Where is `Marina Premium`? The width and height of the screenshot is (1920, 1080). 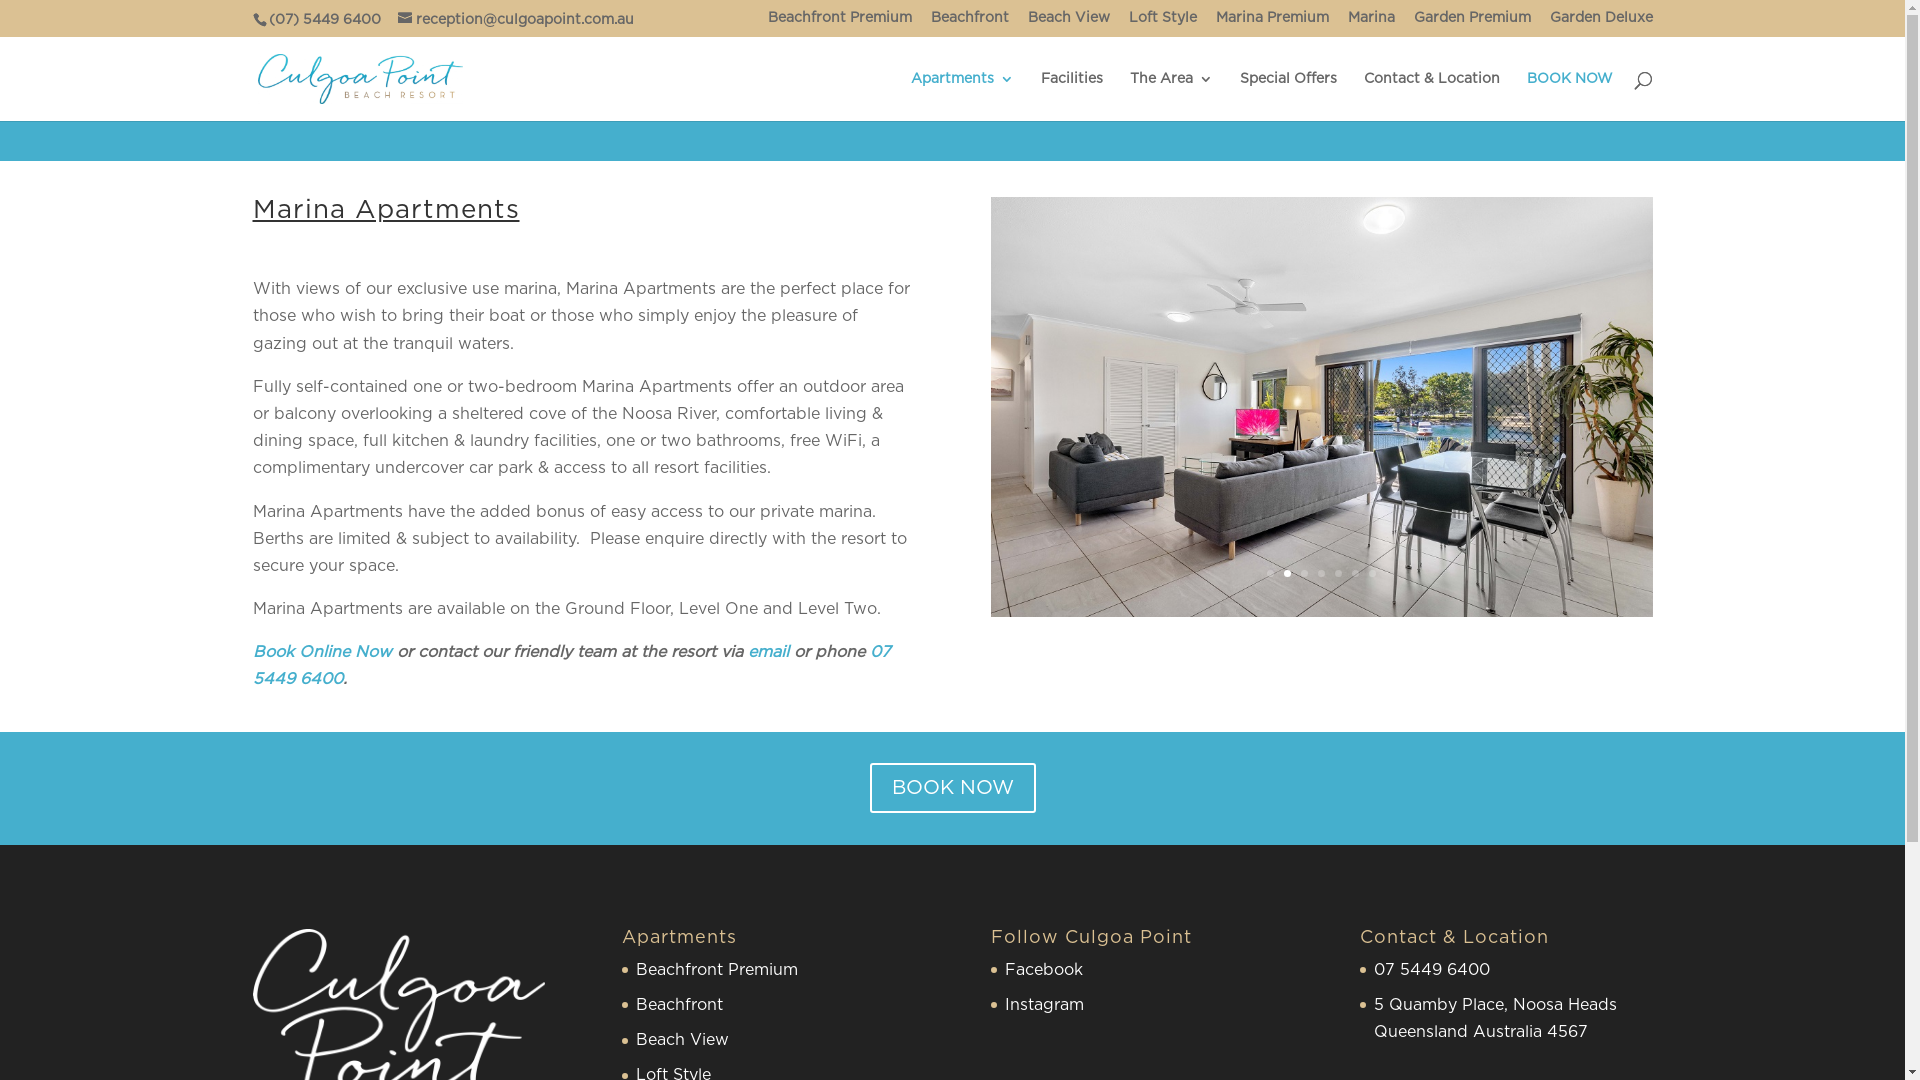
Marina Premium is located at coordinates (1272, 22).